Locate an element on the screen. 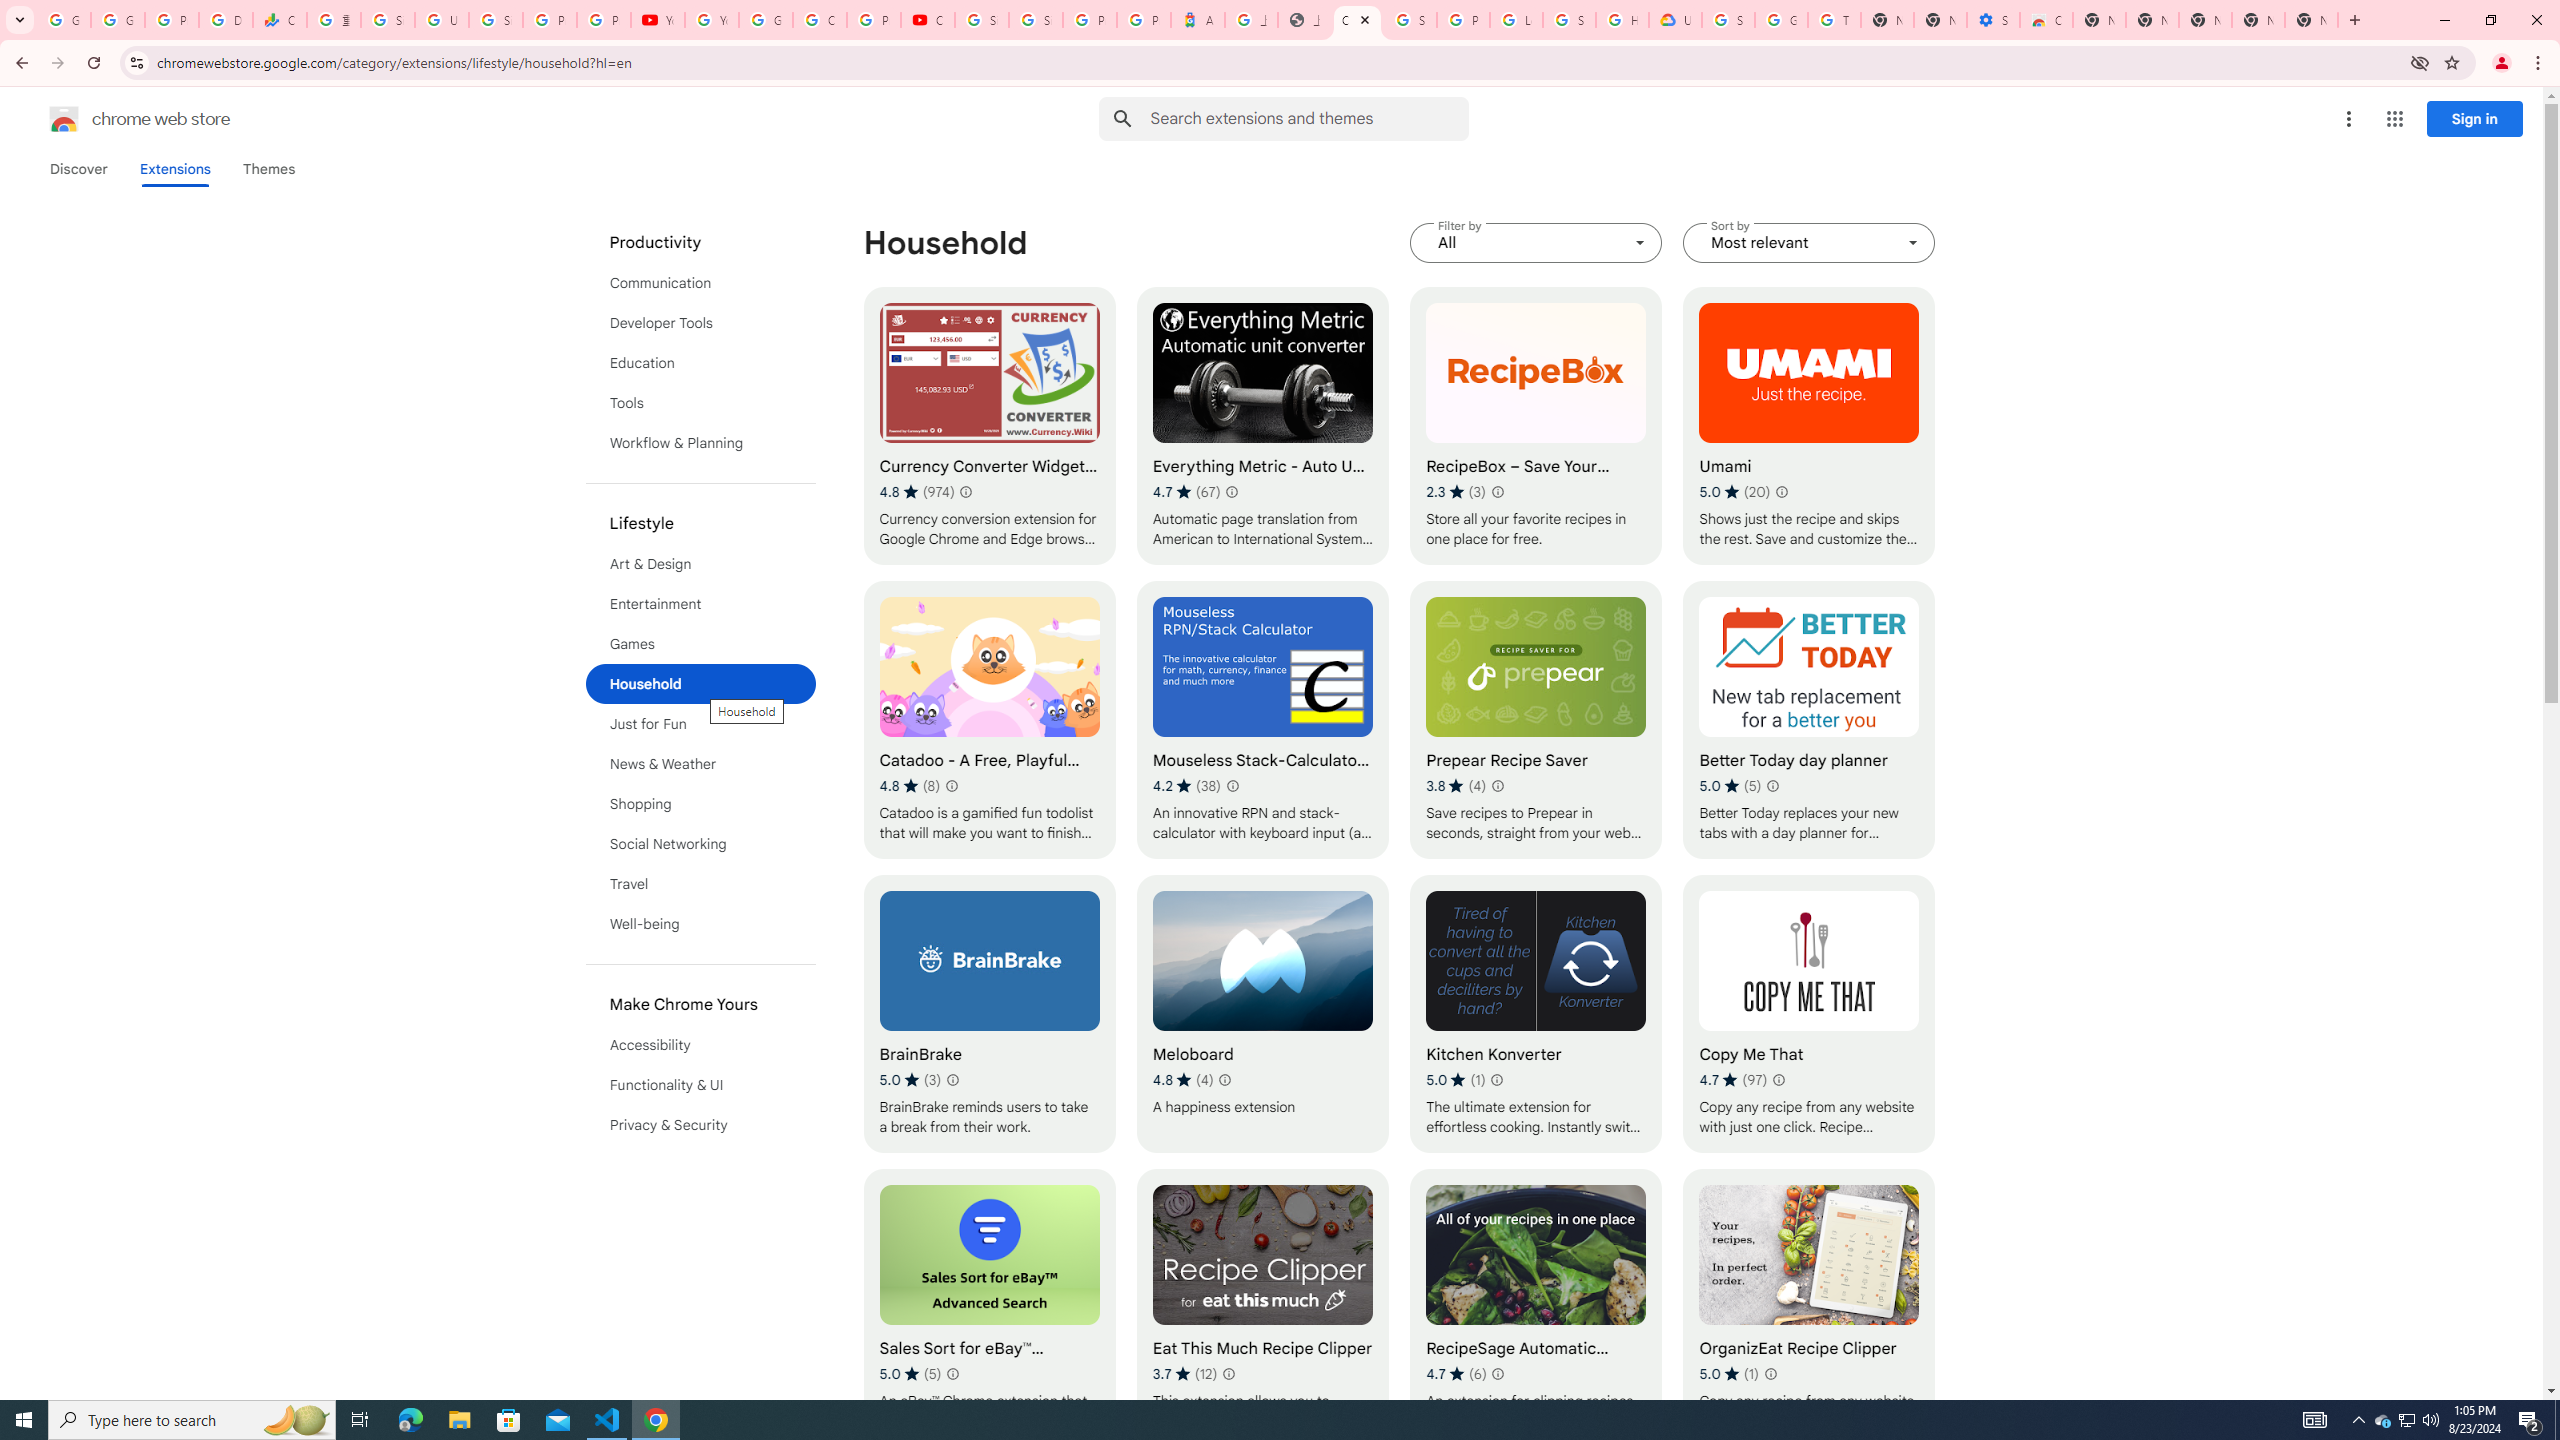 Image resolution: width=2560 pixels, height=1440 pixels. Currency Converter Widget - Exchange Rates is located at coordinates (989, 425).